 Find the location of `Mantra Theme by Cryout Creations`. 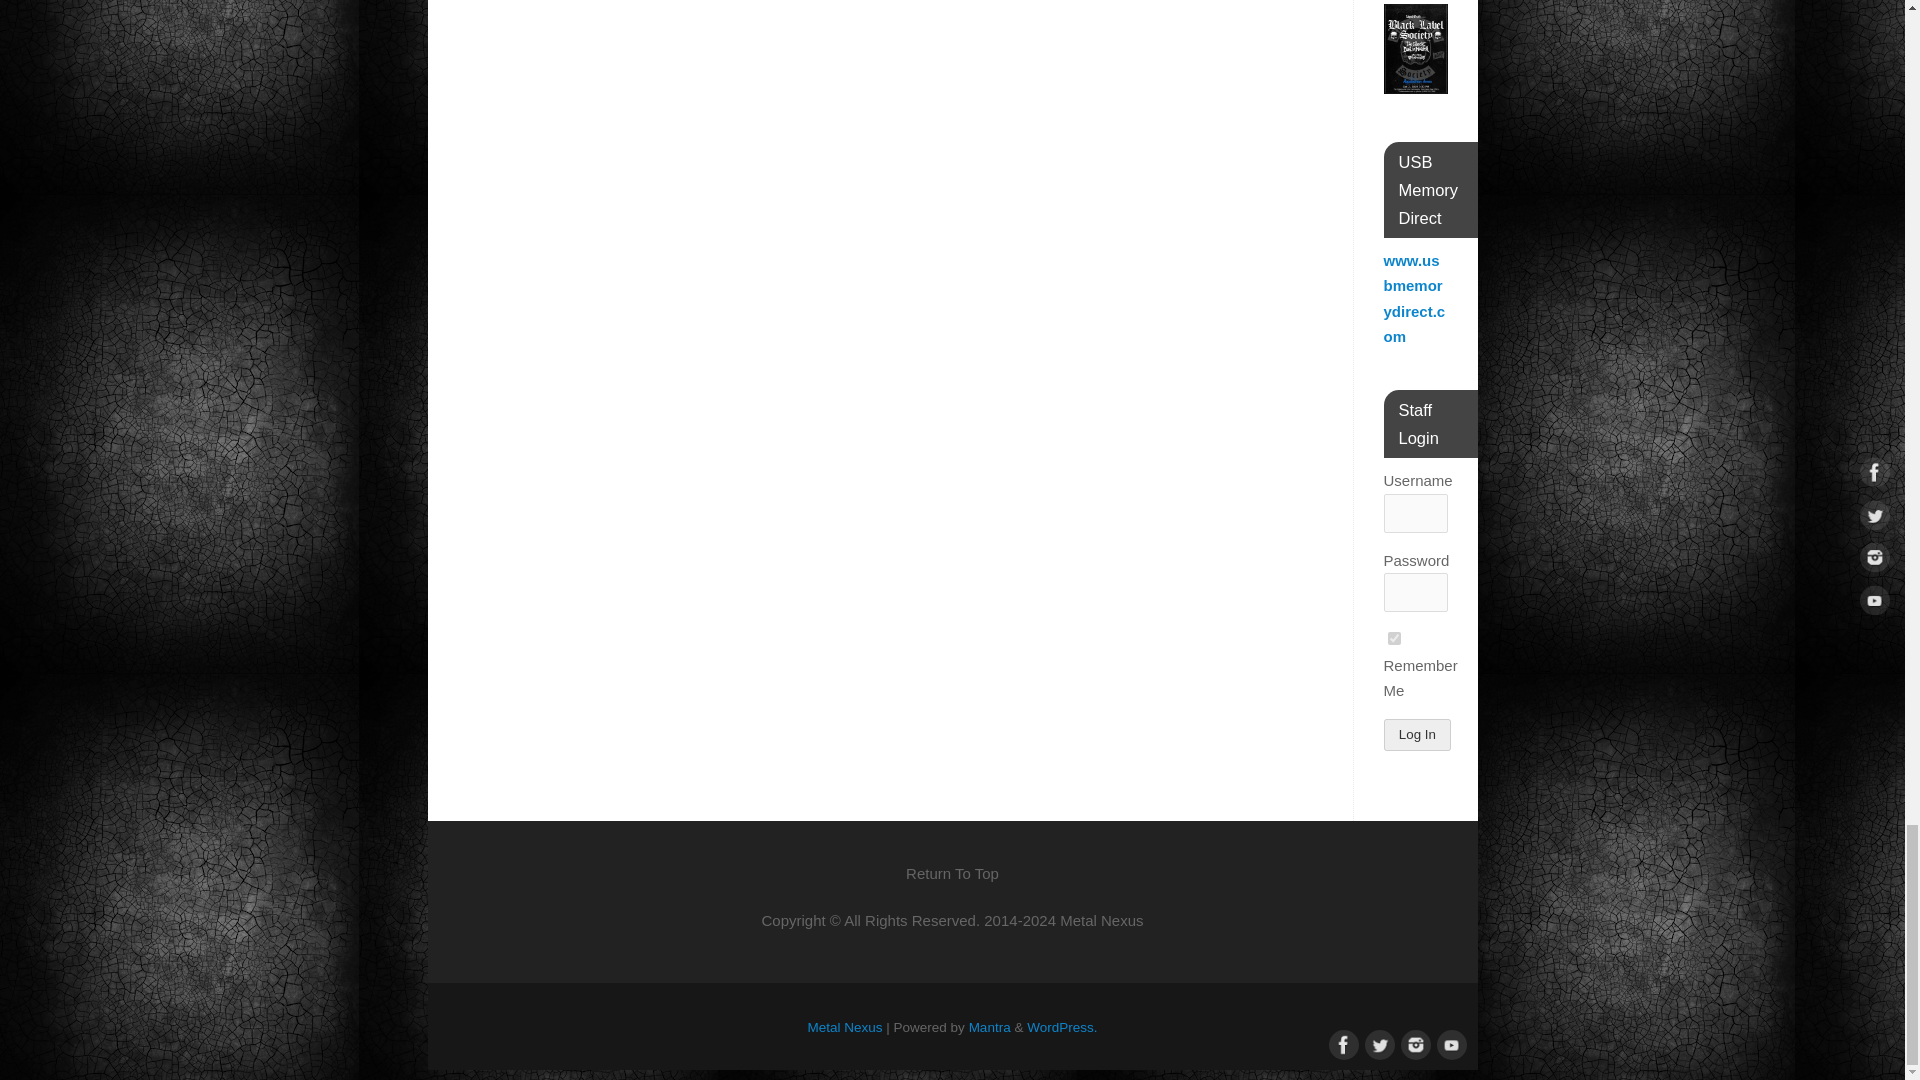

Mantra Theme by Cryout Creations is located at coordinates (990, 1026).